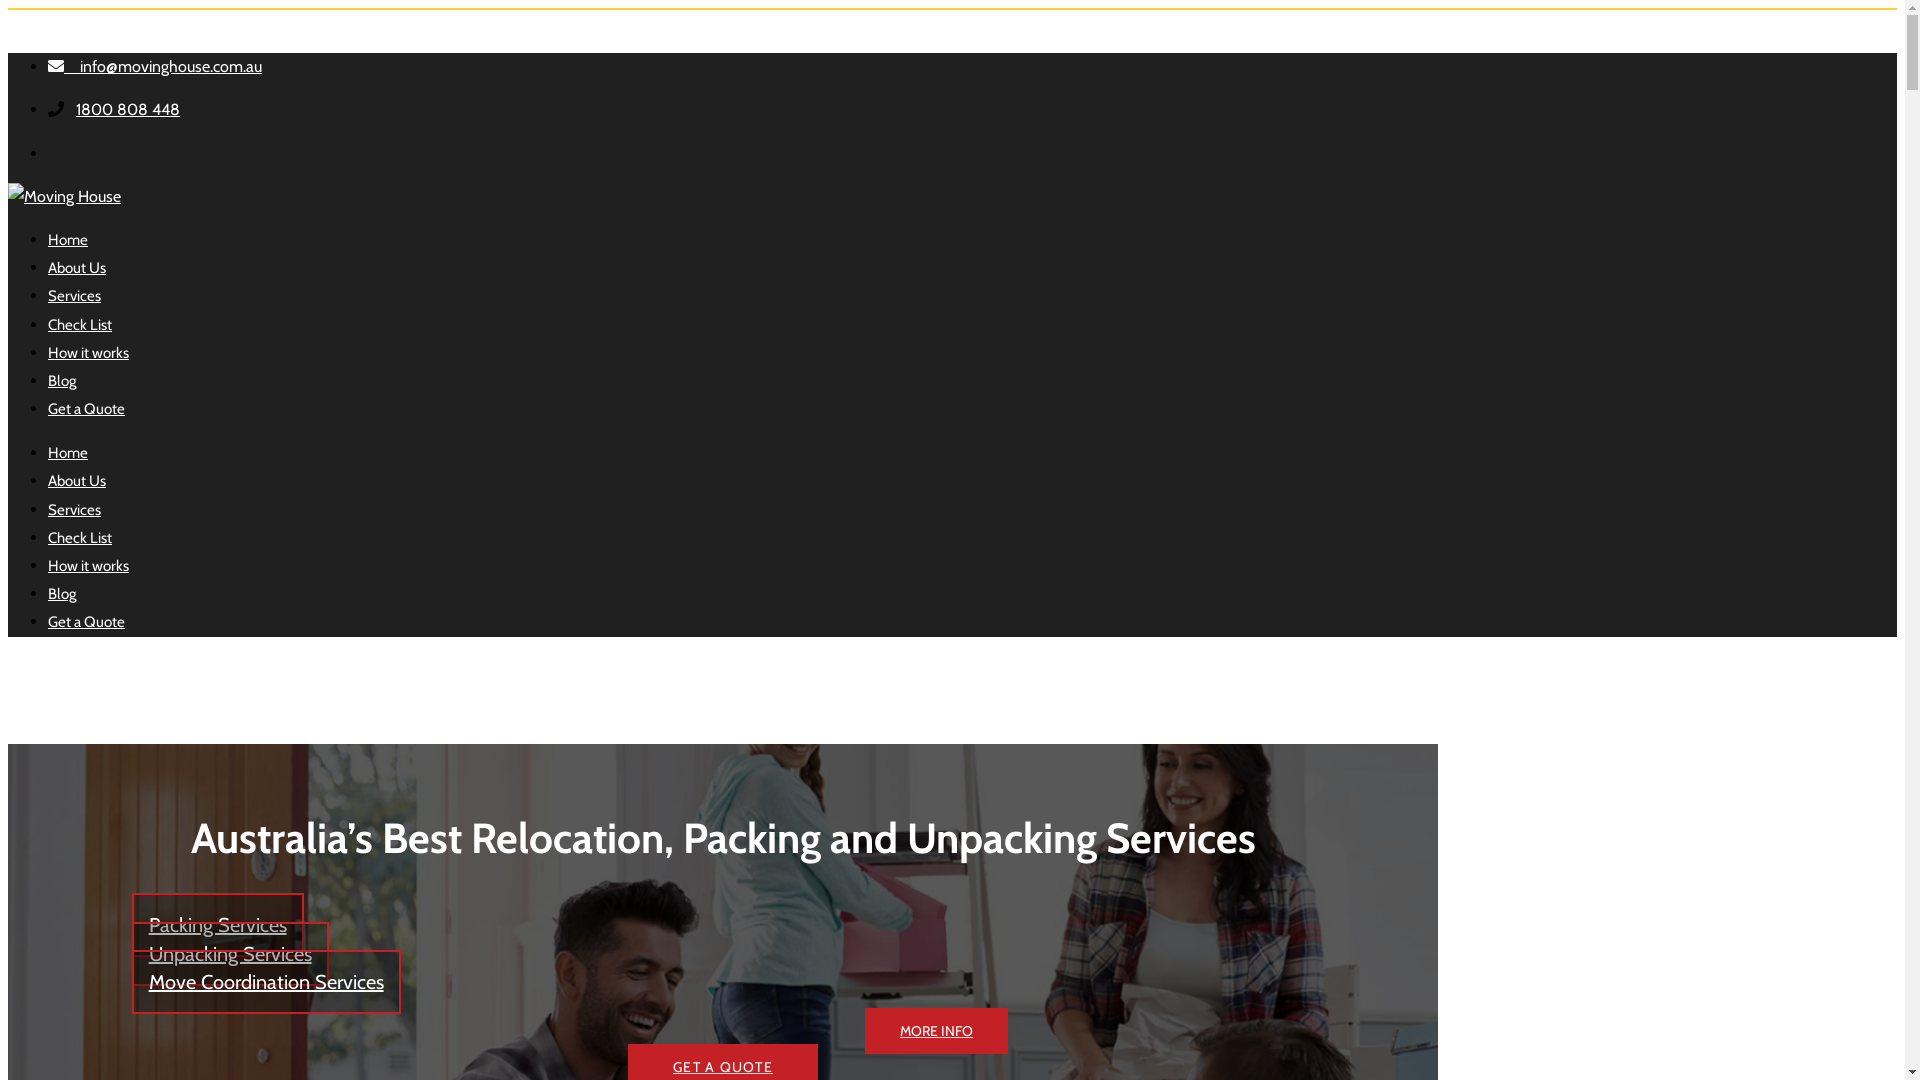 This screenshot has height=1080, width=1920. What do you see at coordinates (936, 1031) in the screenshot?
I see `MORE INFO` at bounding box center [936, 1031].